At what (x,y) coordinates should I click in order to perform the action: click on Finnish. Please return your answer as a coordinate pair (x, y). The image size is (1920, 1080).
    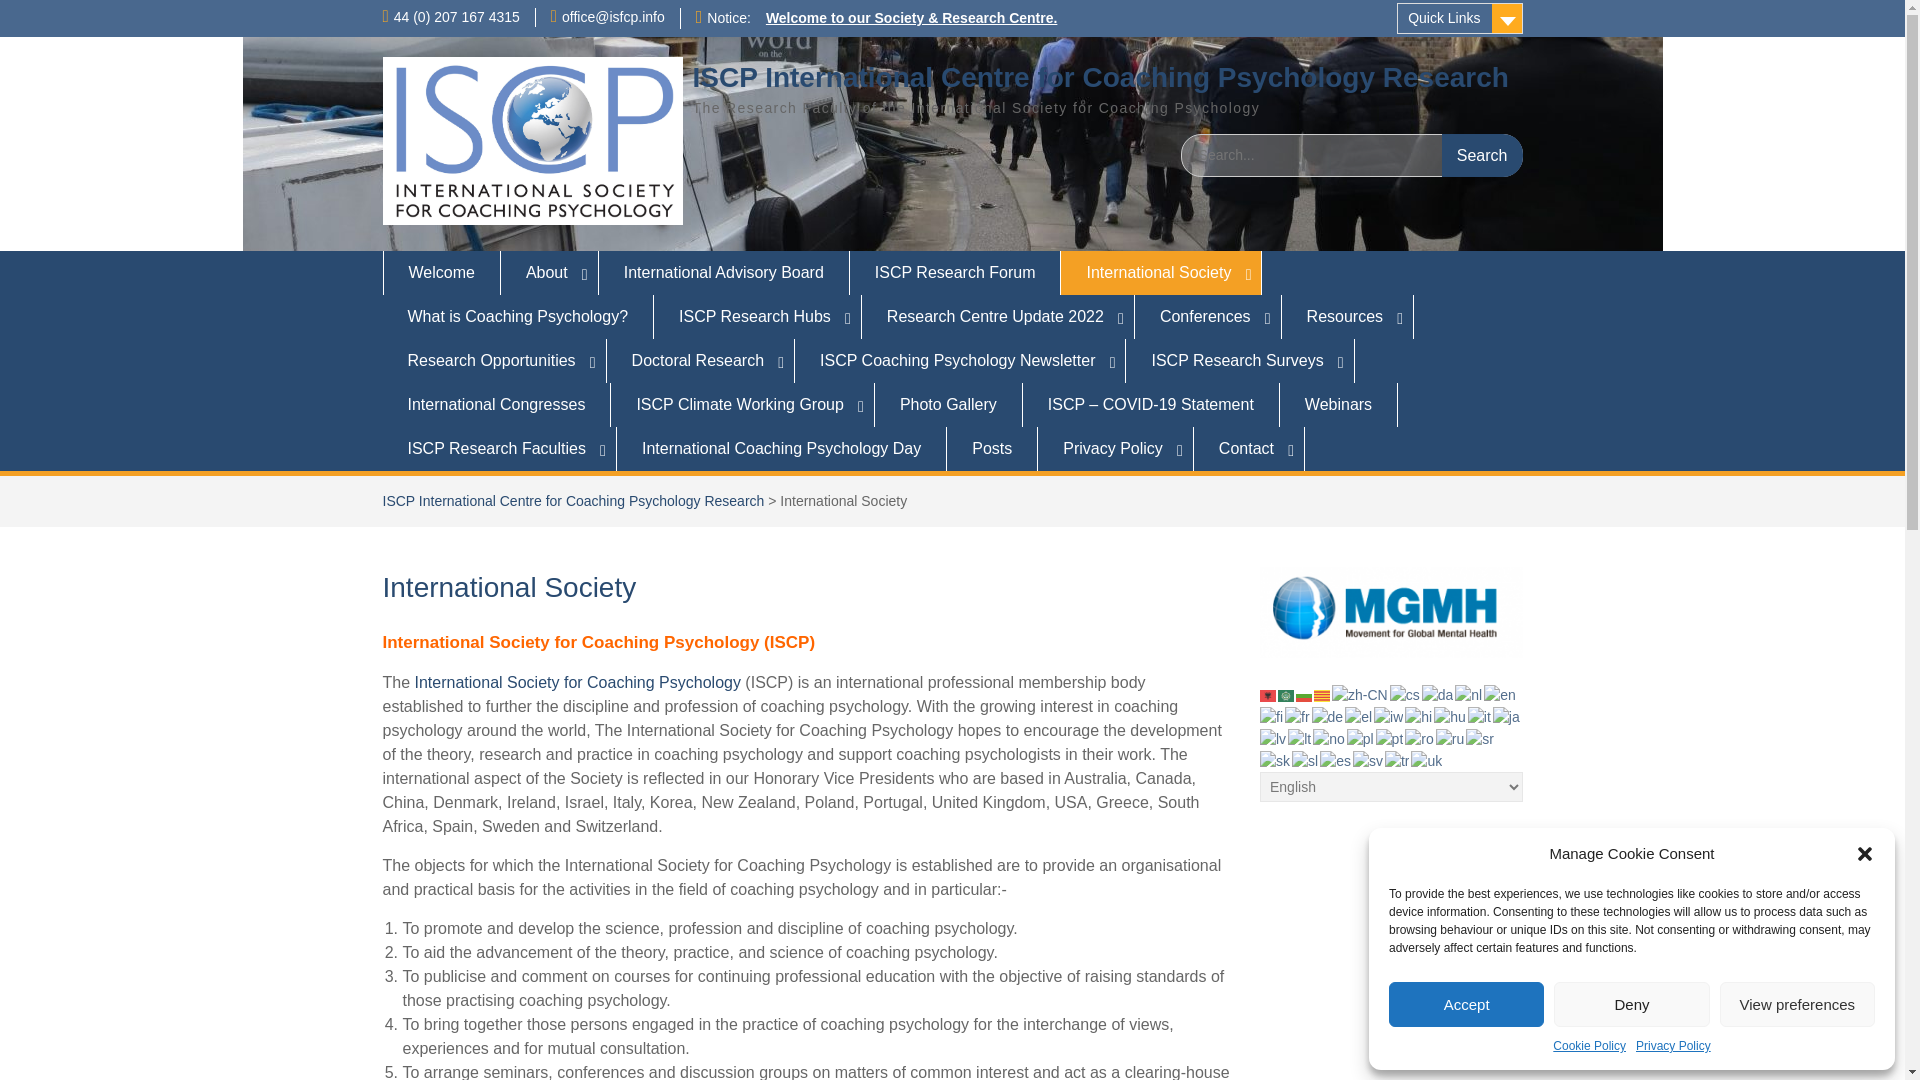
    Looking at the image, I should click on (1272, 716).